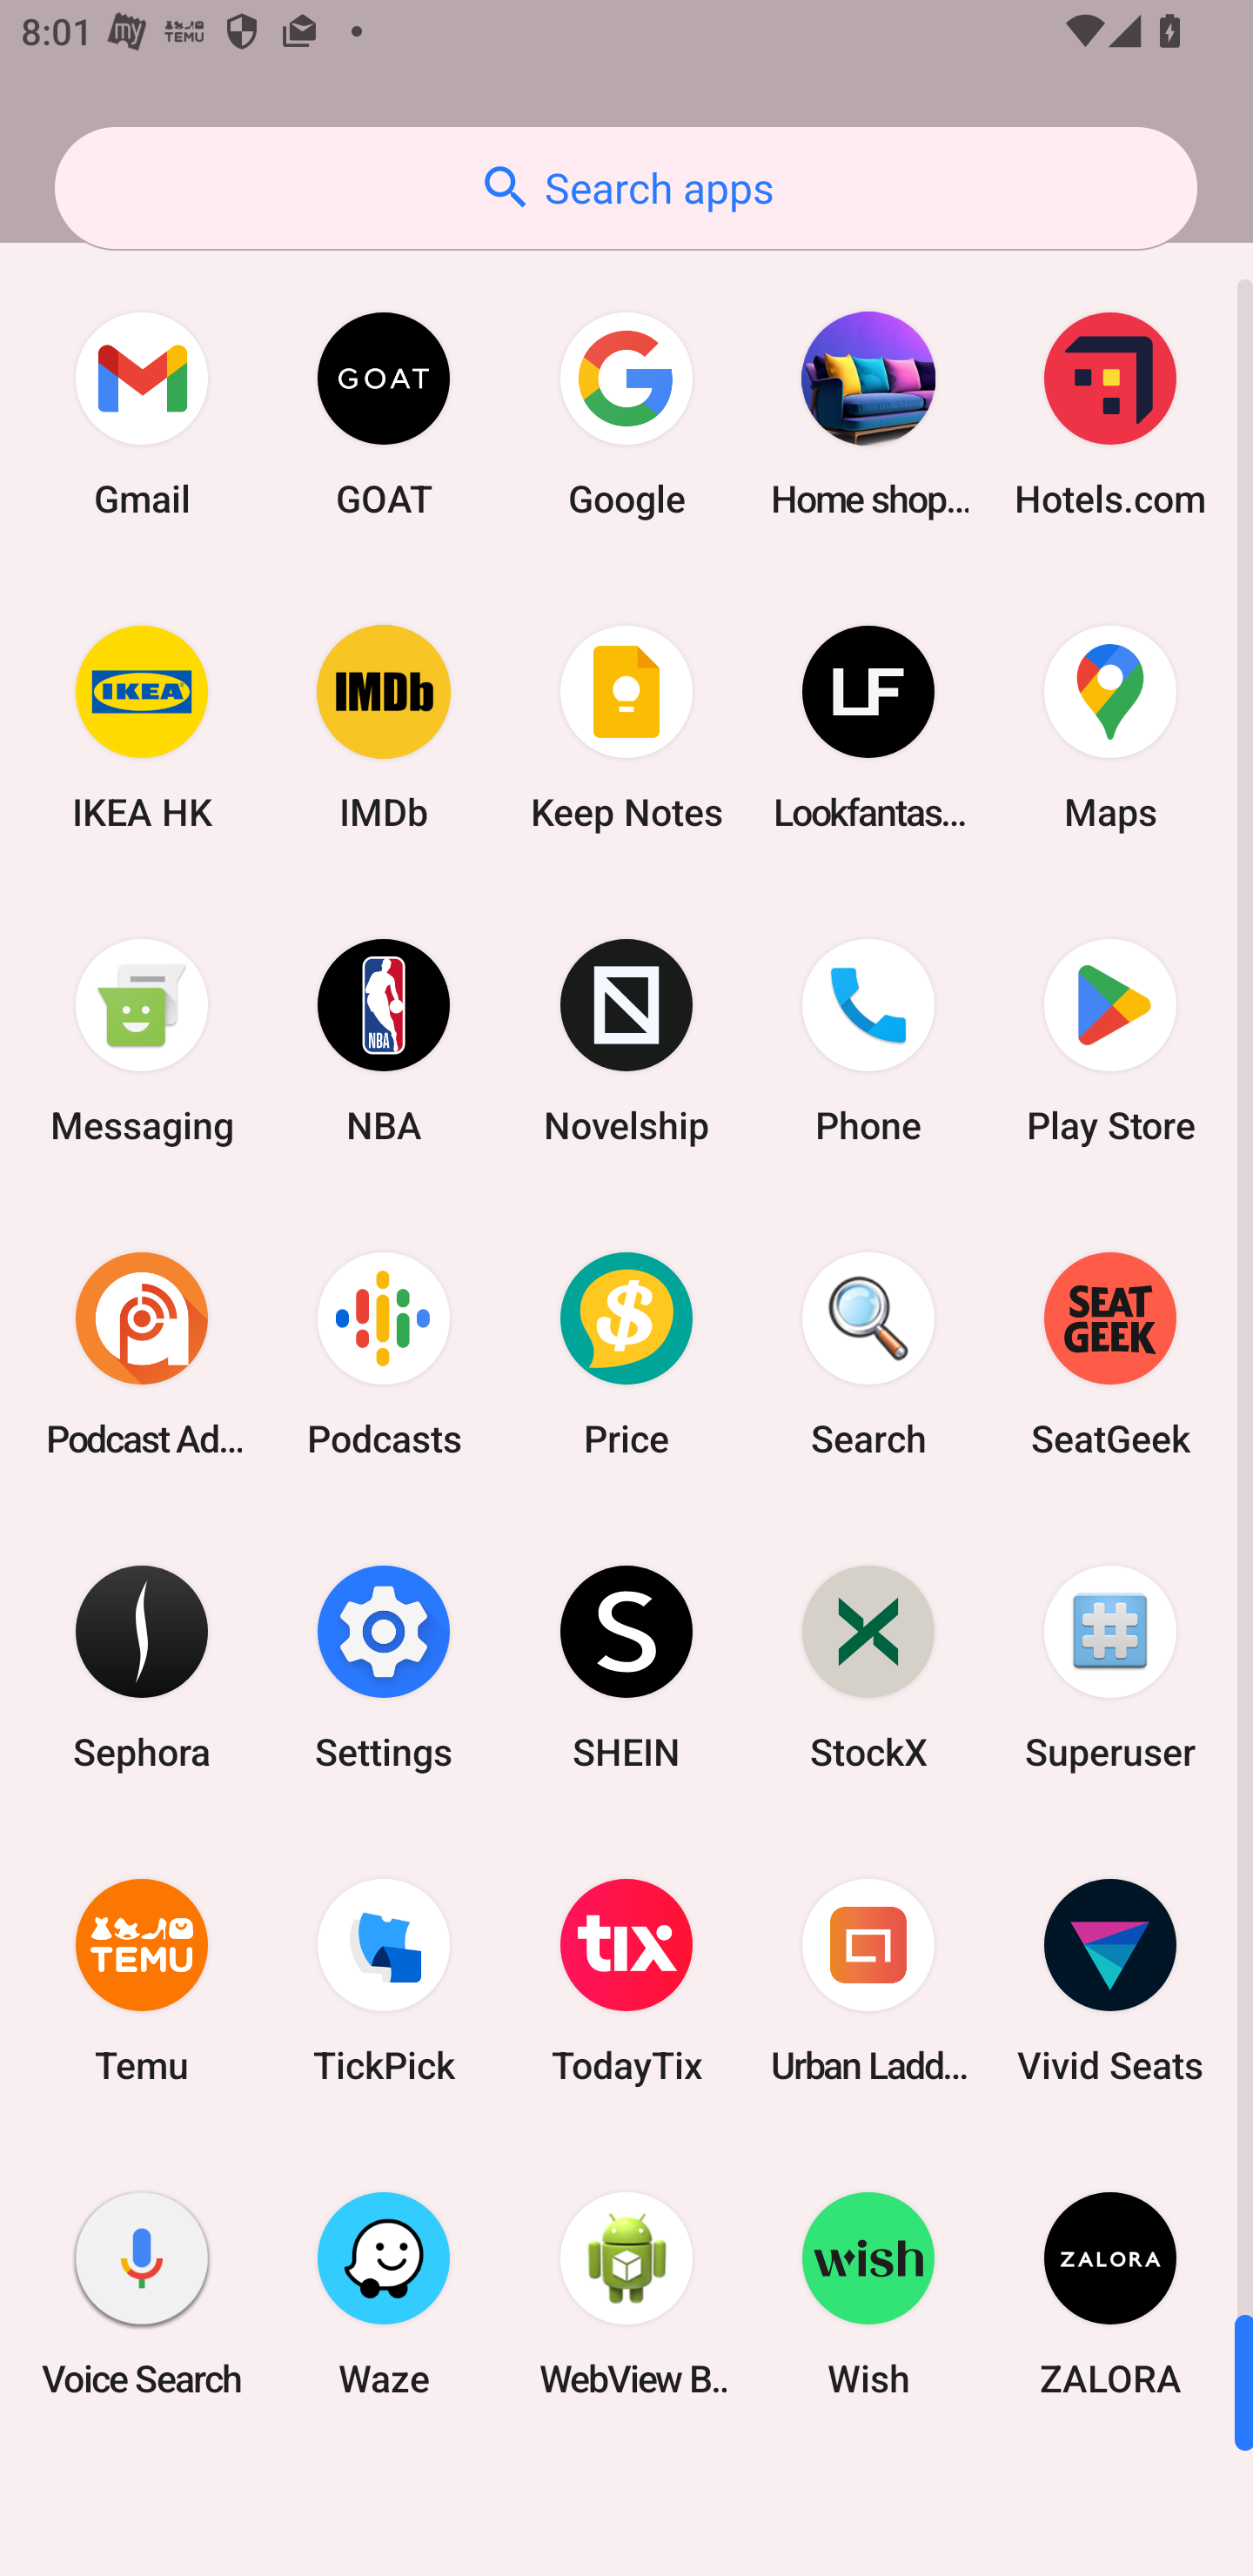 Image resolution: width=1253 pixels, height=2576 pixels. What do you see at coordinates (626, 2293) in the screenshot?
I see `WebView Browser Tester` at bounding box center [626, 2293].